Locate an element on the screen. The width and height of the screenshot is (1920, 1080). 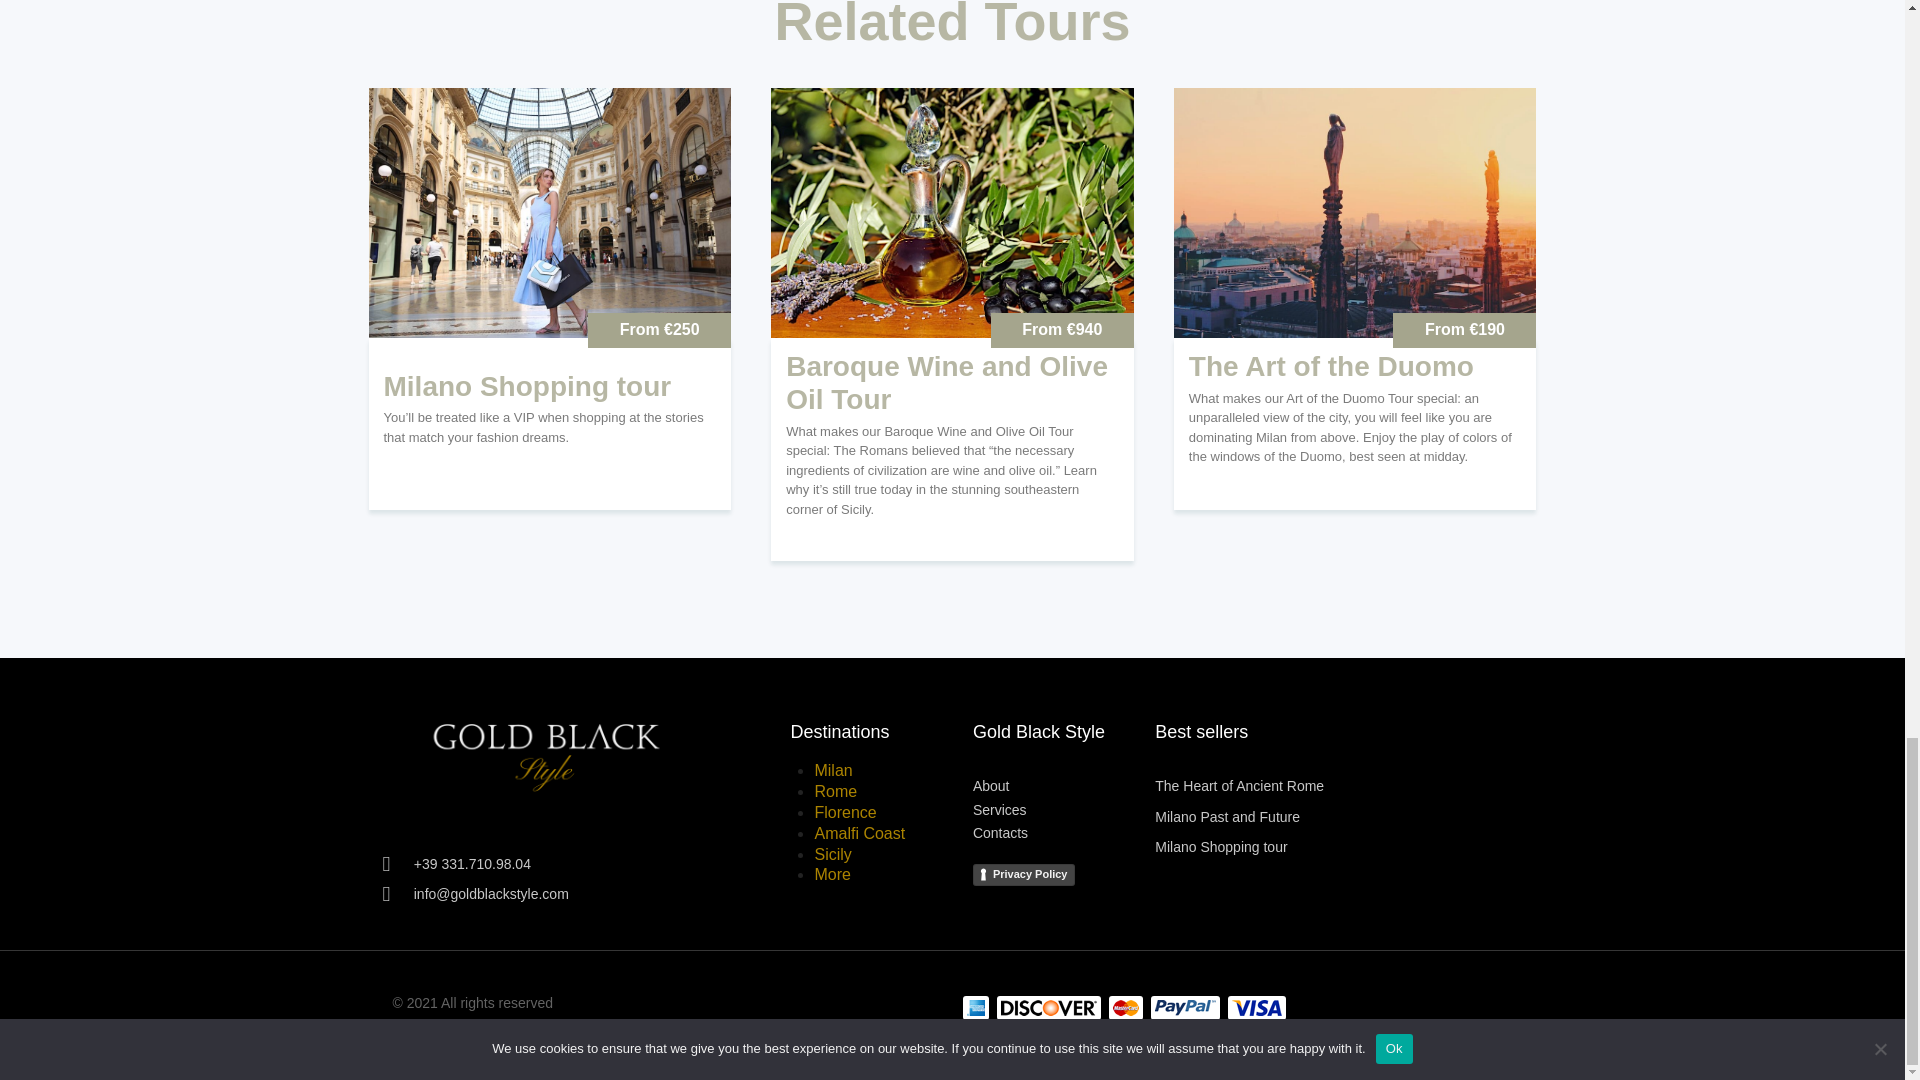
Services is located at coordinates (1064, 808).